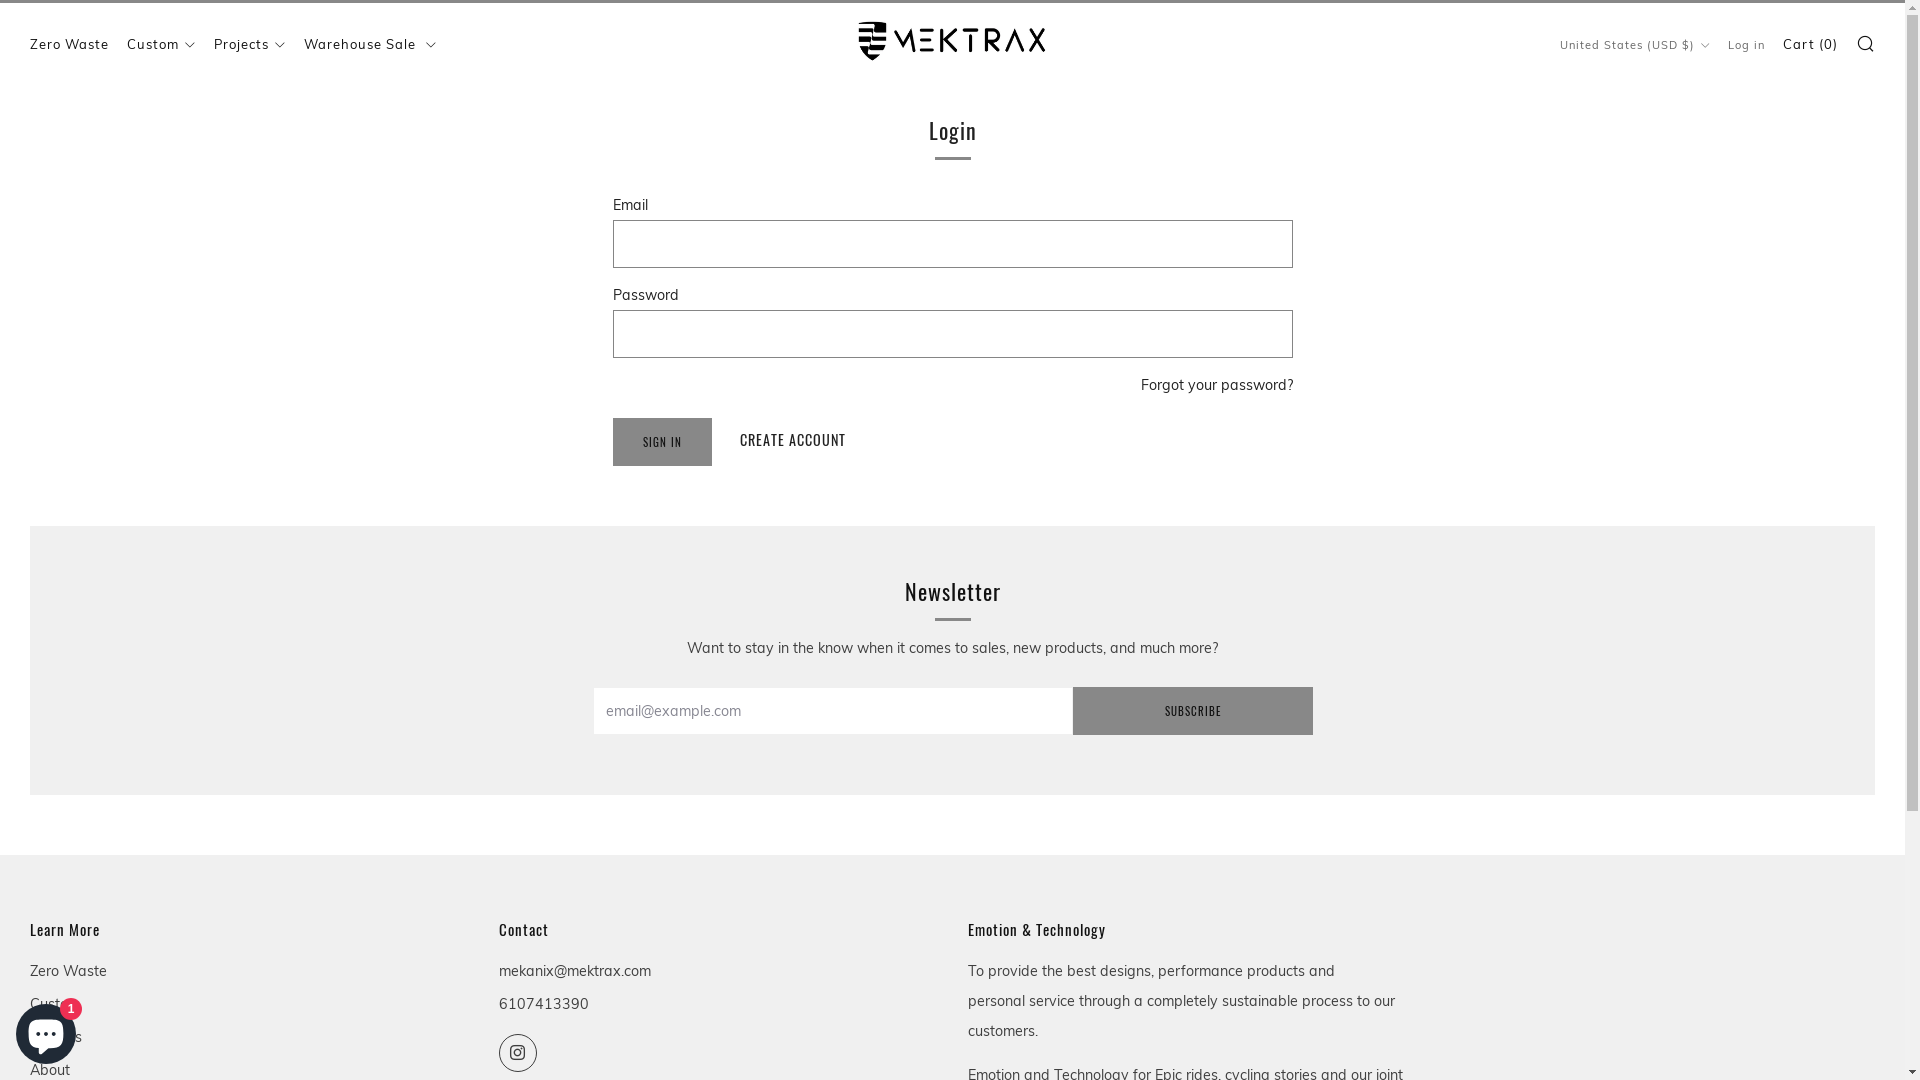  I want to click on Log in, so click(1746, 45).